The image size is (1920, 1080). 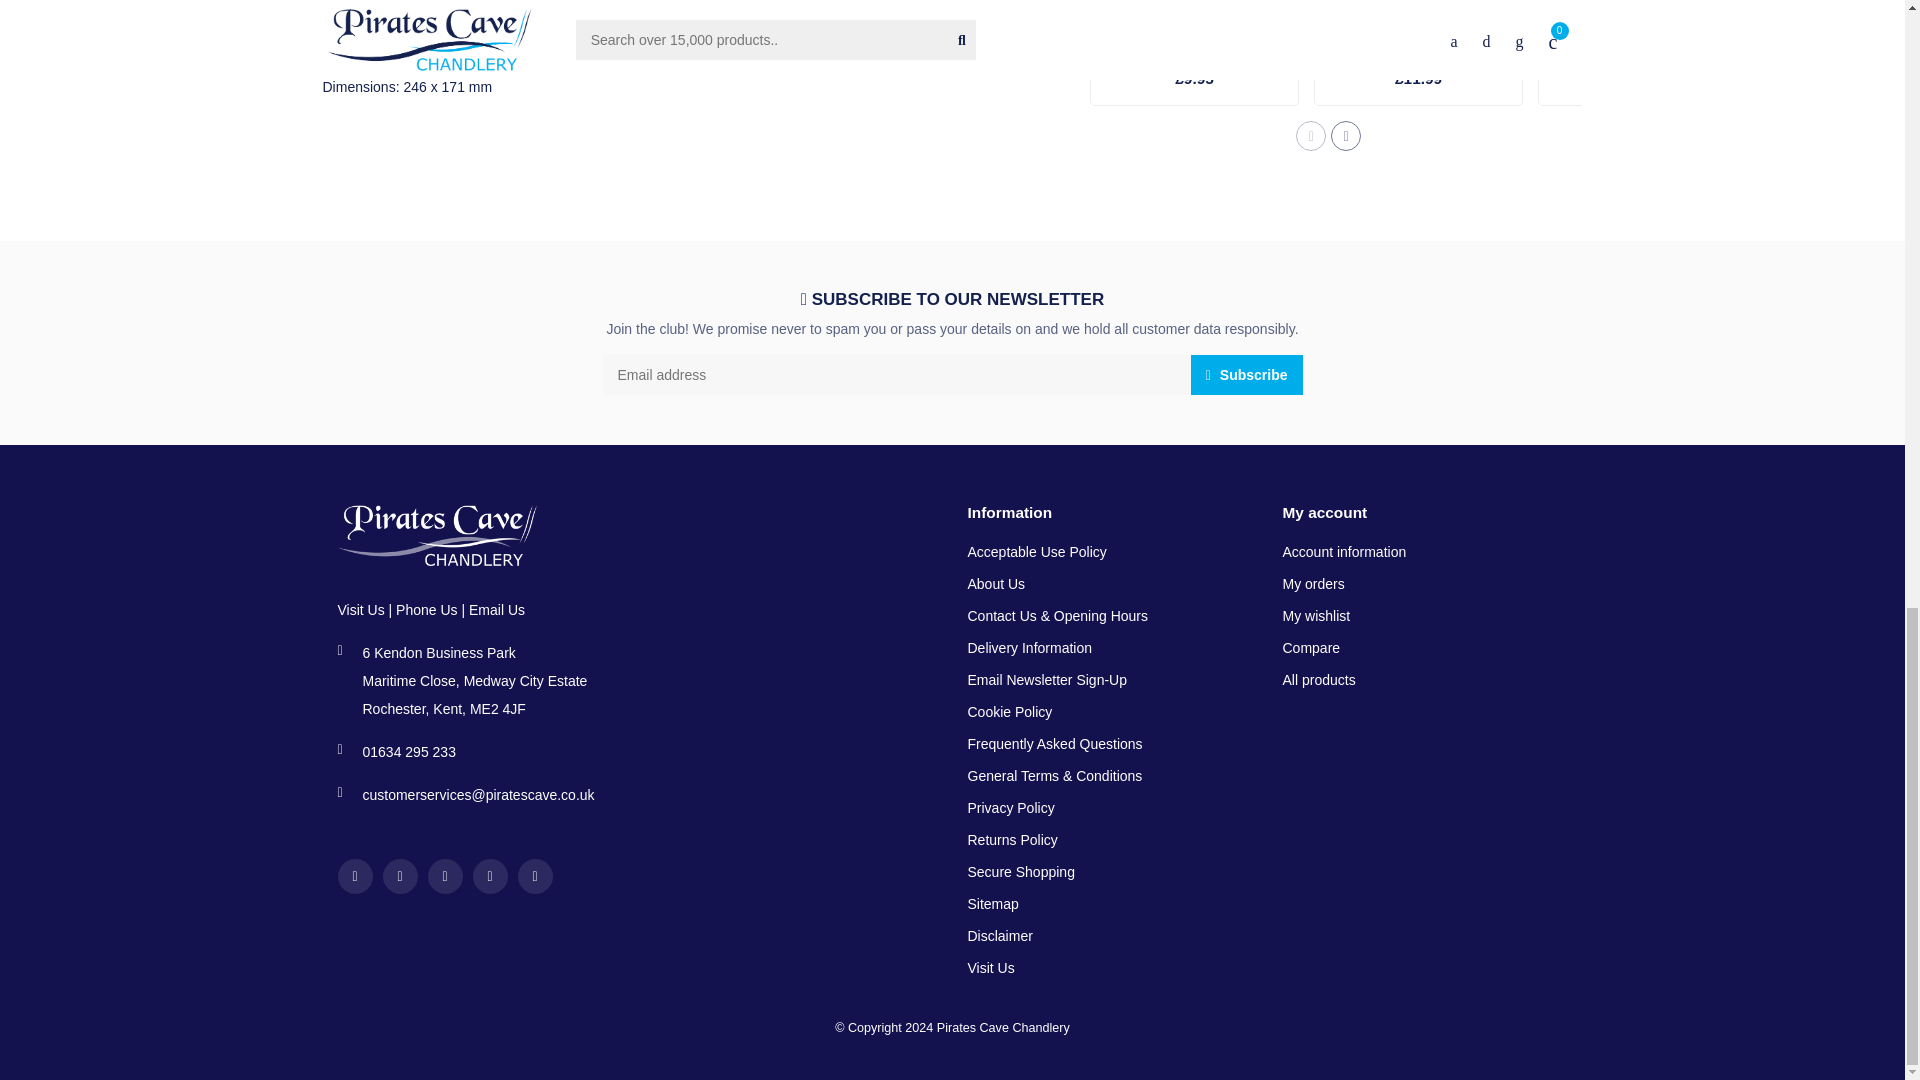 I want to click on Sitemap, so click(x=993, y=904).